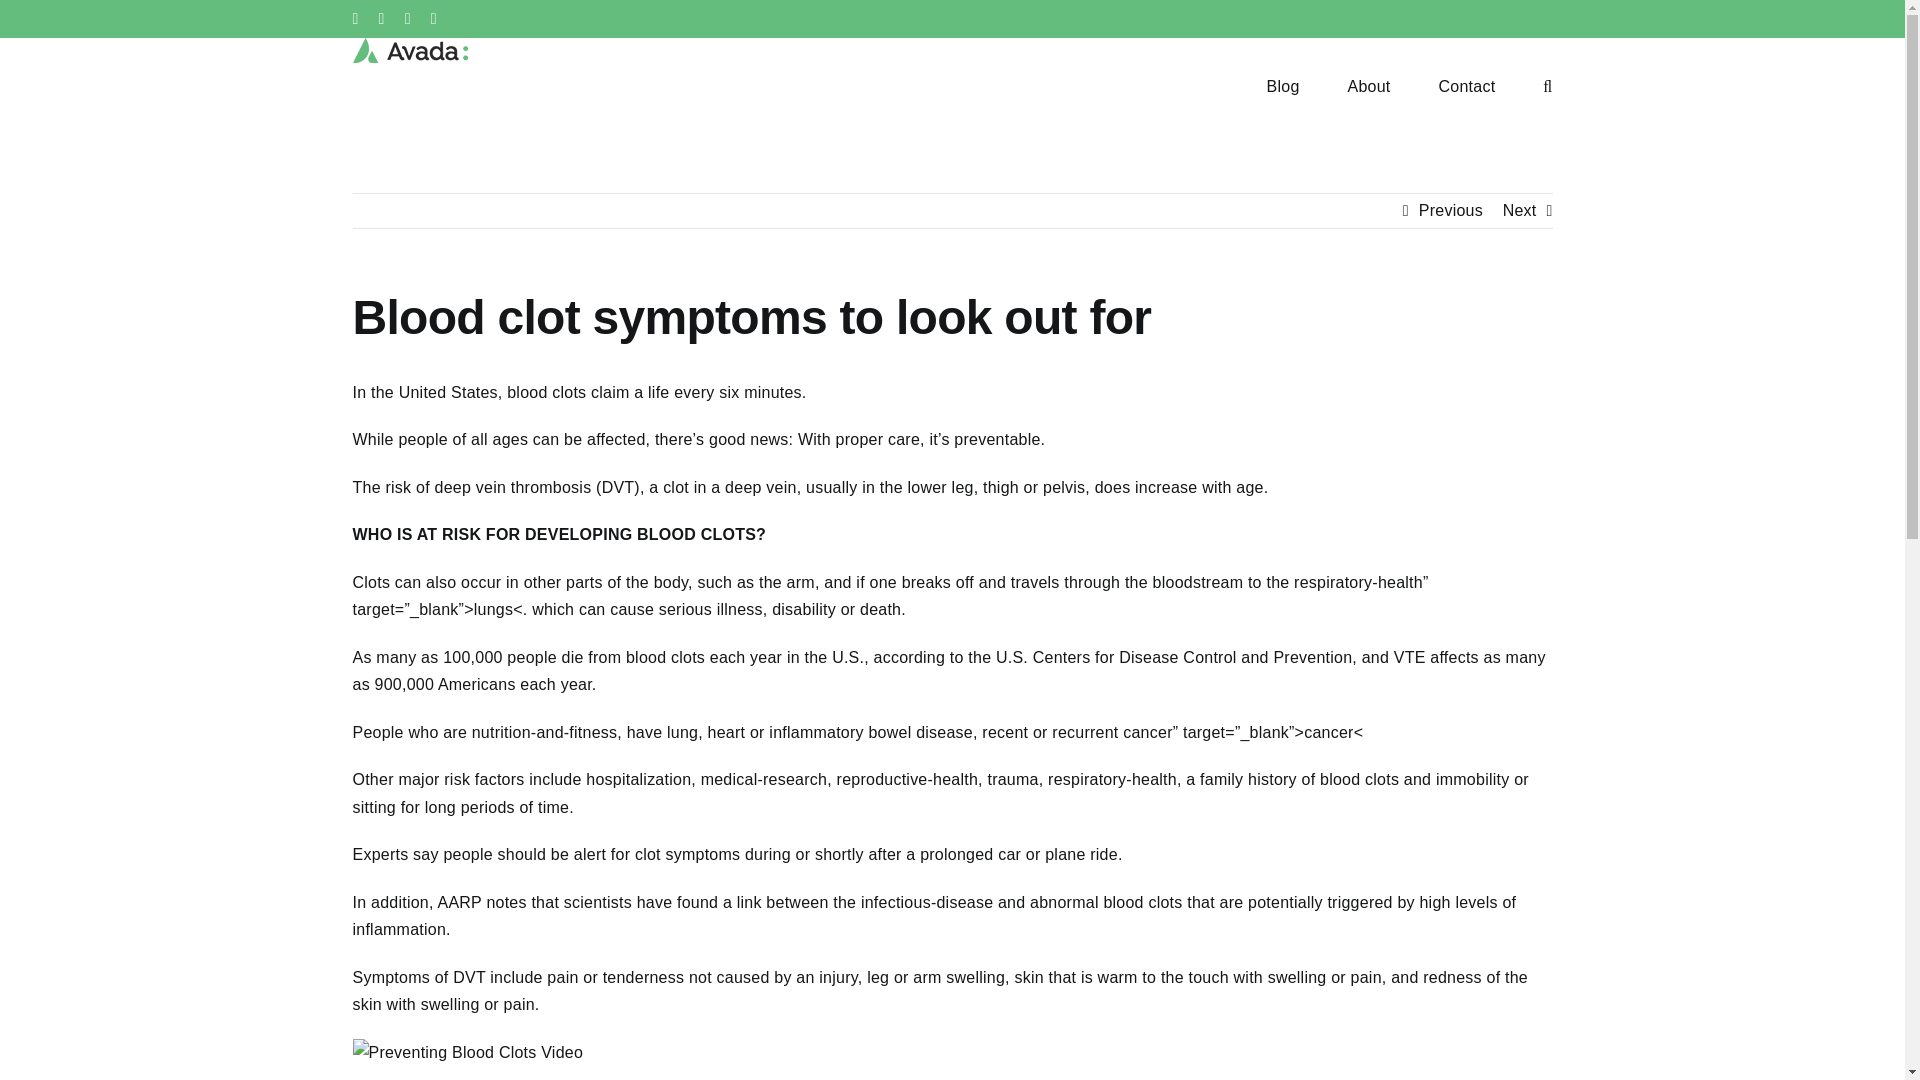  I want to click on respiratory-health, so click(1112, 780).